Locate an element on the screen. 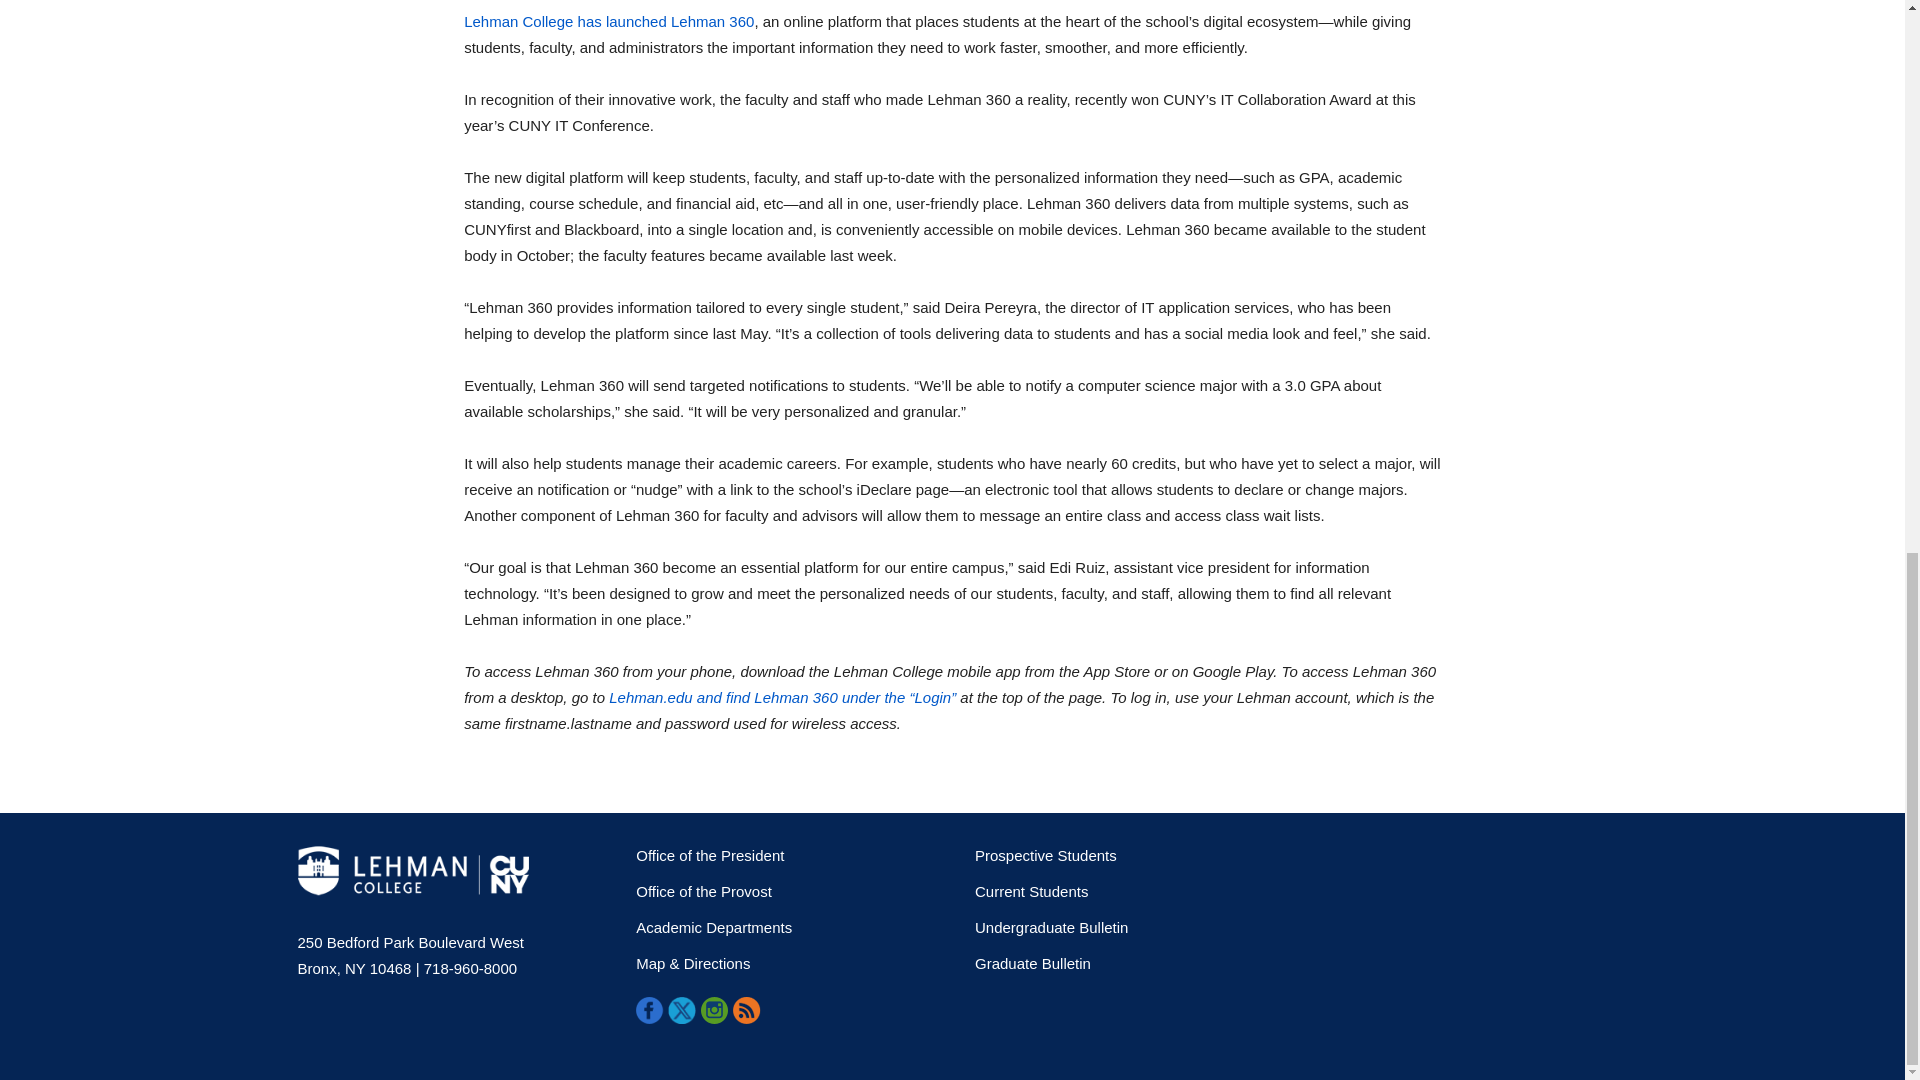 This screenshot has height=1080, width=1920. 718-960-8000 is located at coordinates (469, 968).